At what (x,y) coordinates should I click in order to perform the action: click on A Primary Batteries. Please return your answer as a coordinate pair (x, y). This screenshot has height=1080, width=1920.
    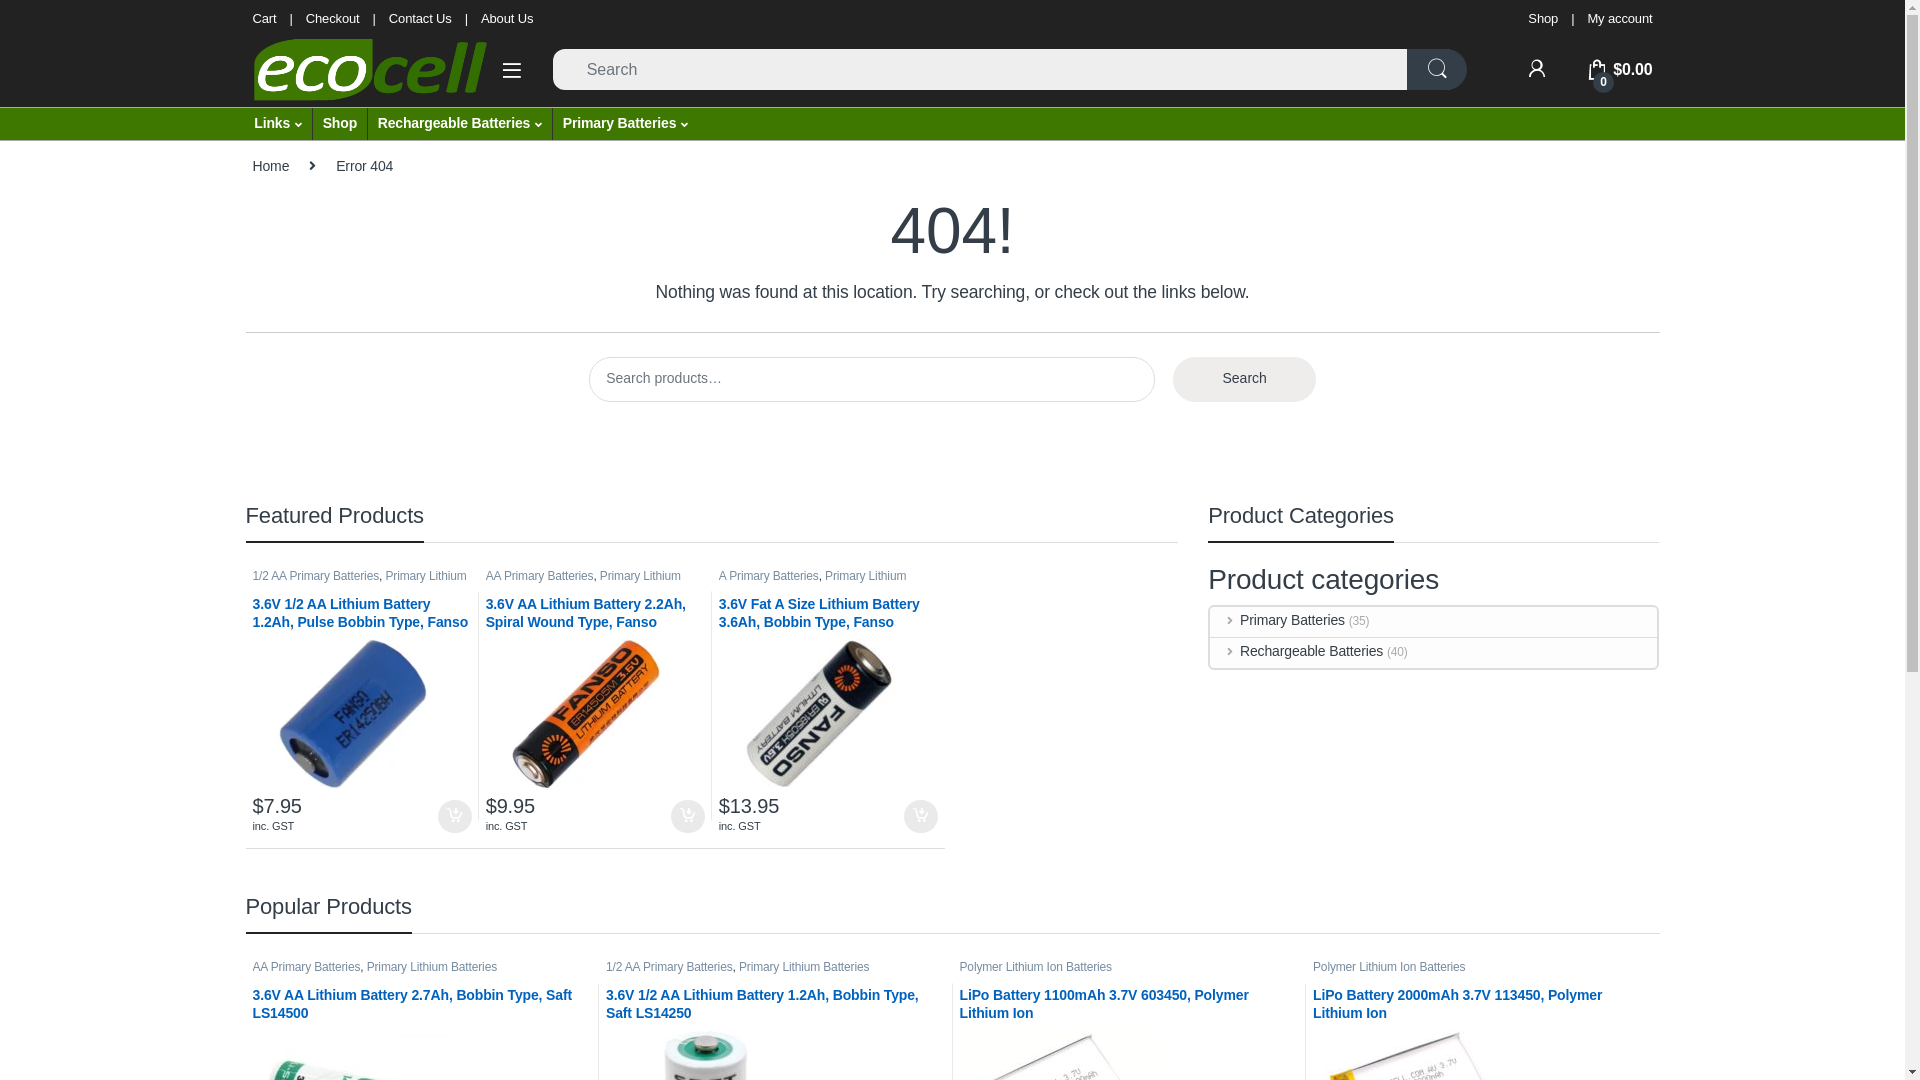
    Looking at the image, I should click on (769, 576).